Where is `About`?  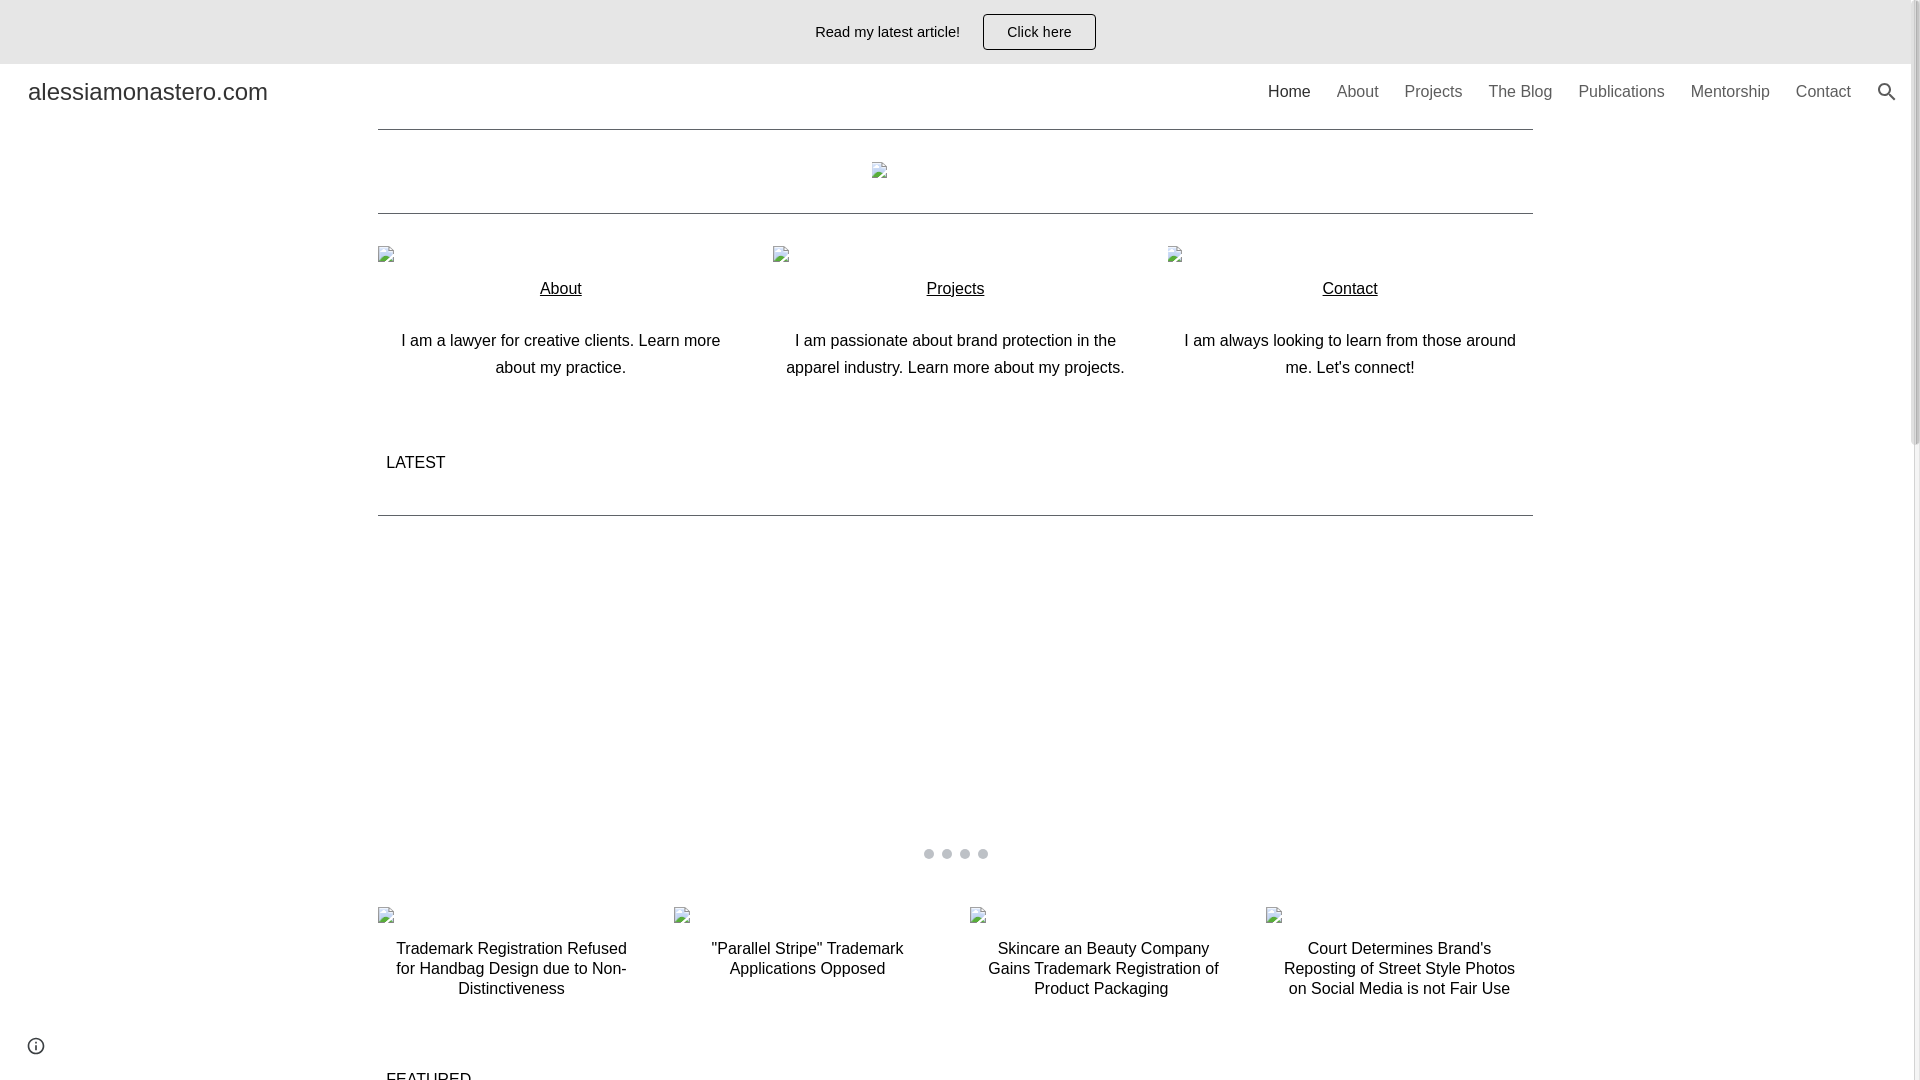
About is located at coordinates (1357, 92).